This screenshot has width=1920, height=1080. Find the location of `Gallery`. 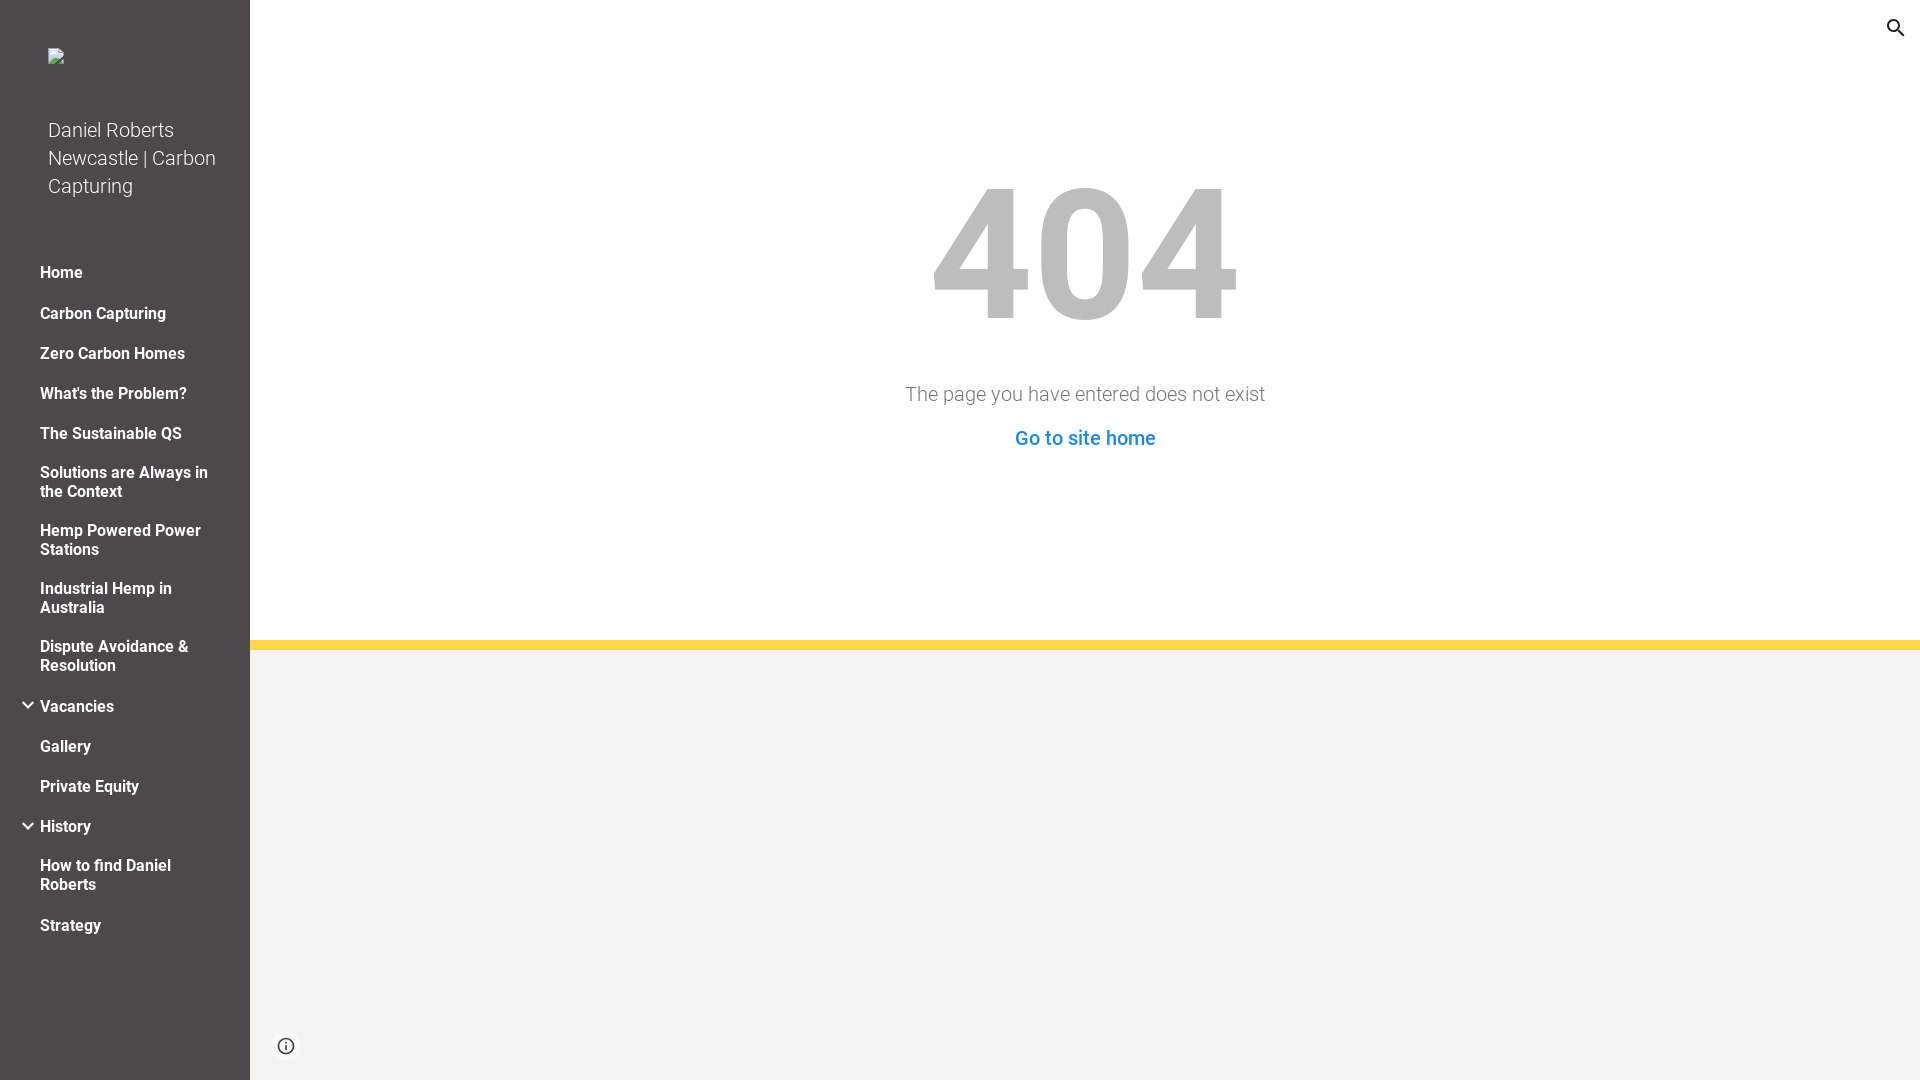

Gallery is located at coordinates (66, 746).